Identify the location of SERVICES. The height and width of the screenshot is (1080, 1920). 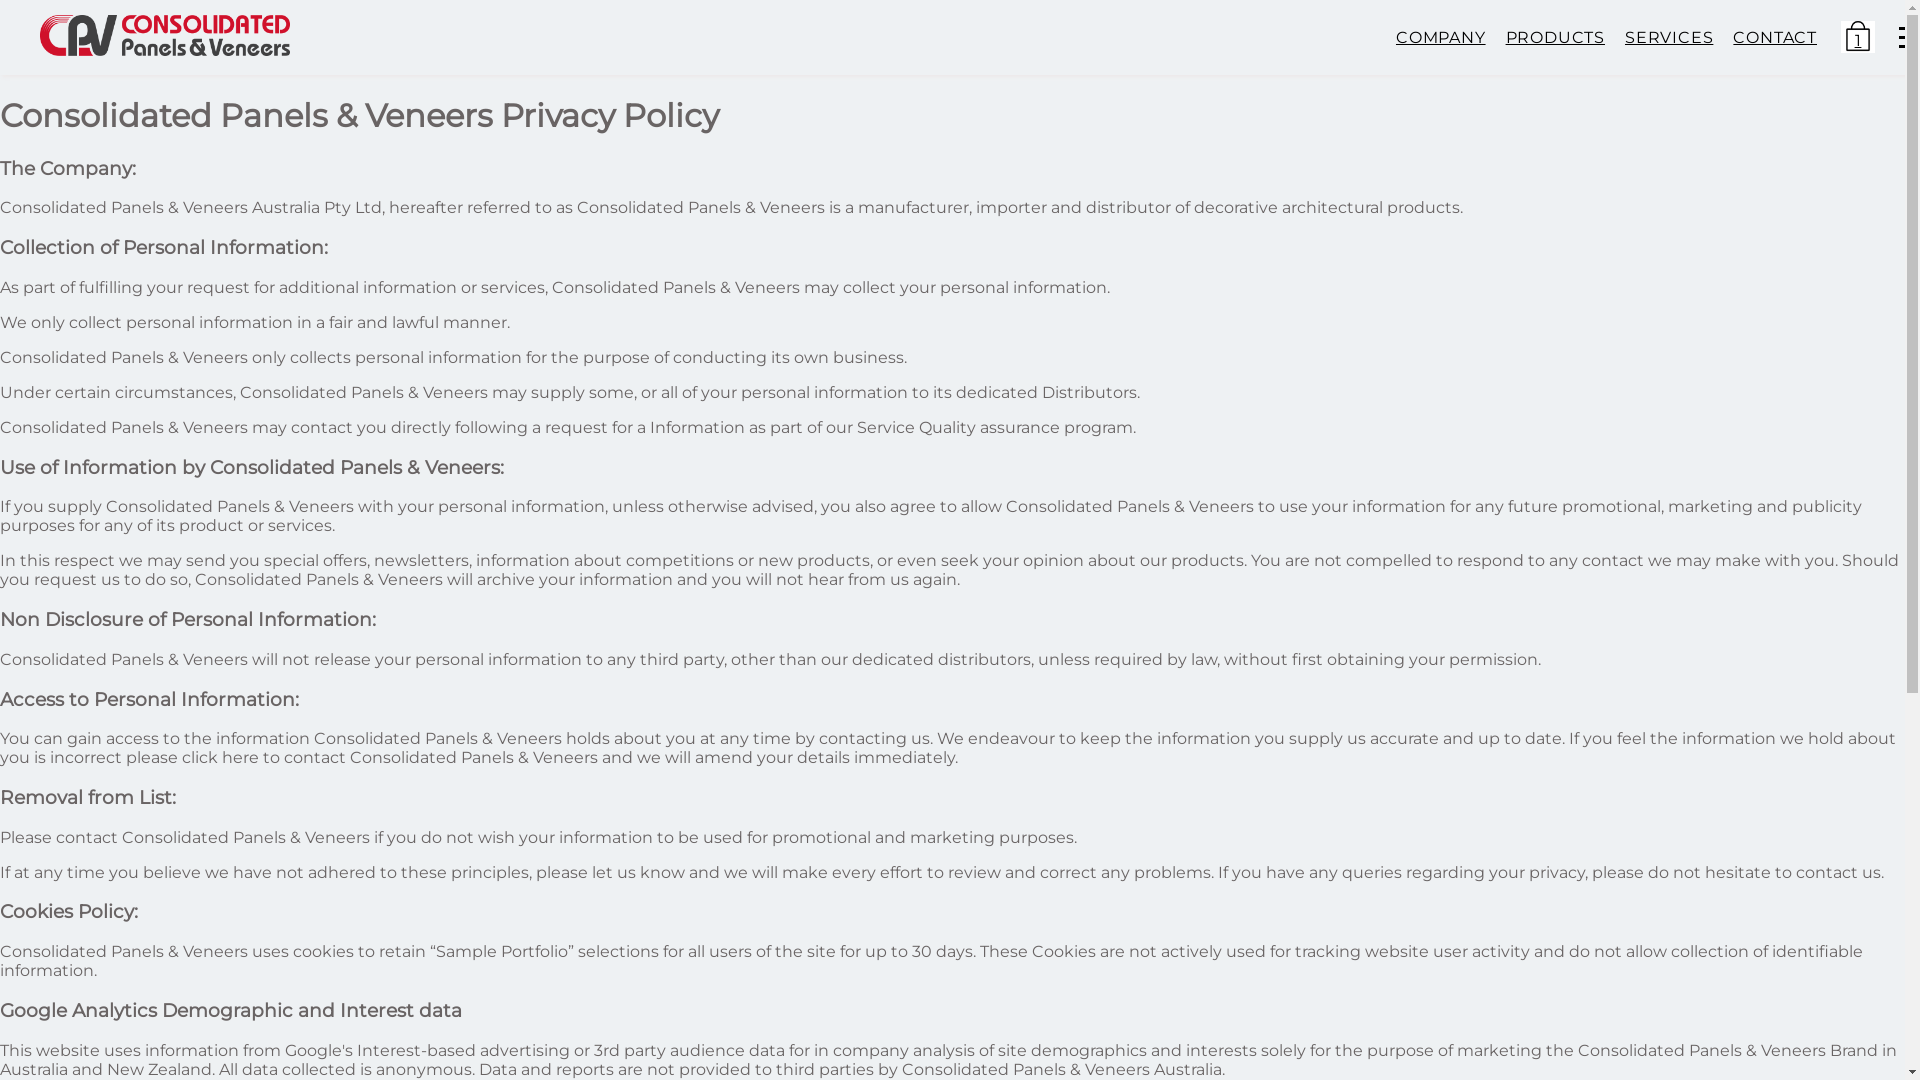
(1669, 38).